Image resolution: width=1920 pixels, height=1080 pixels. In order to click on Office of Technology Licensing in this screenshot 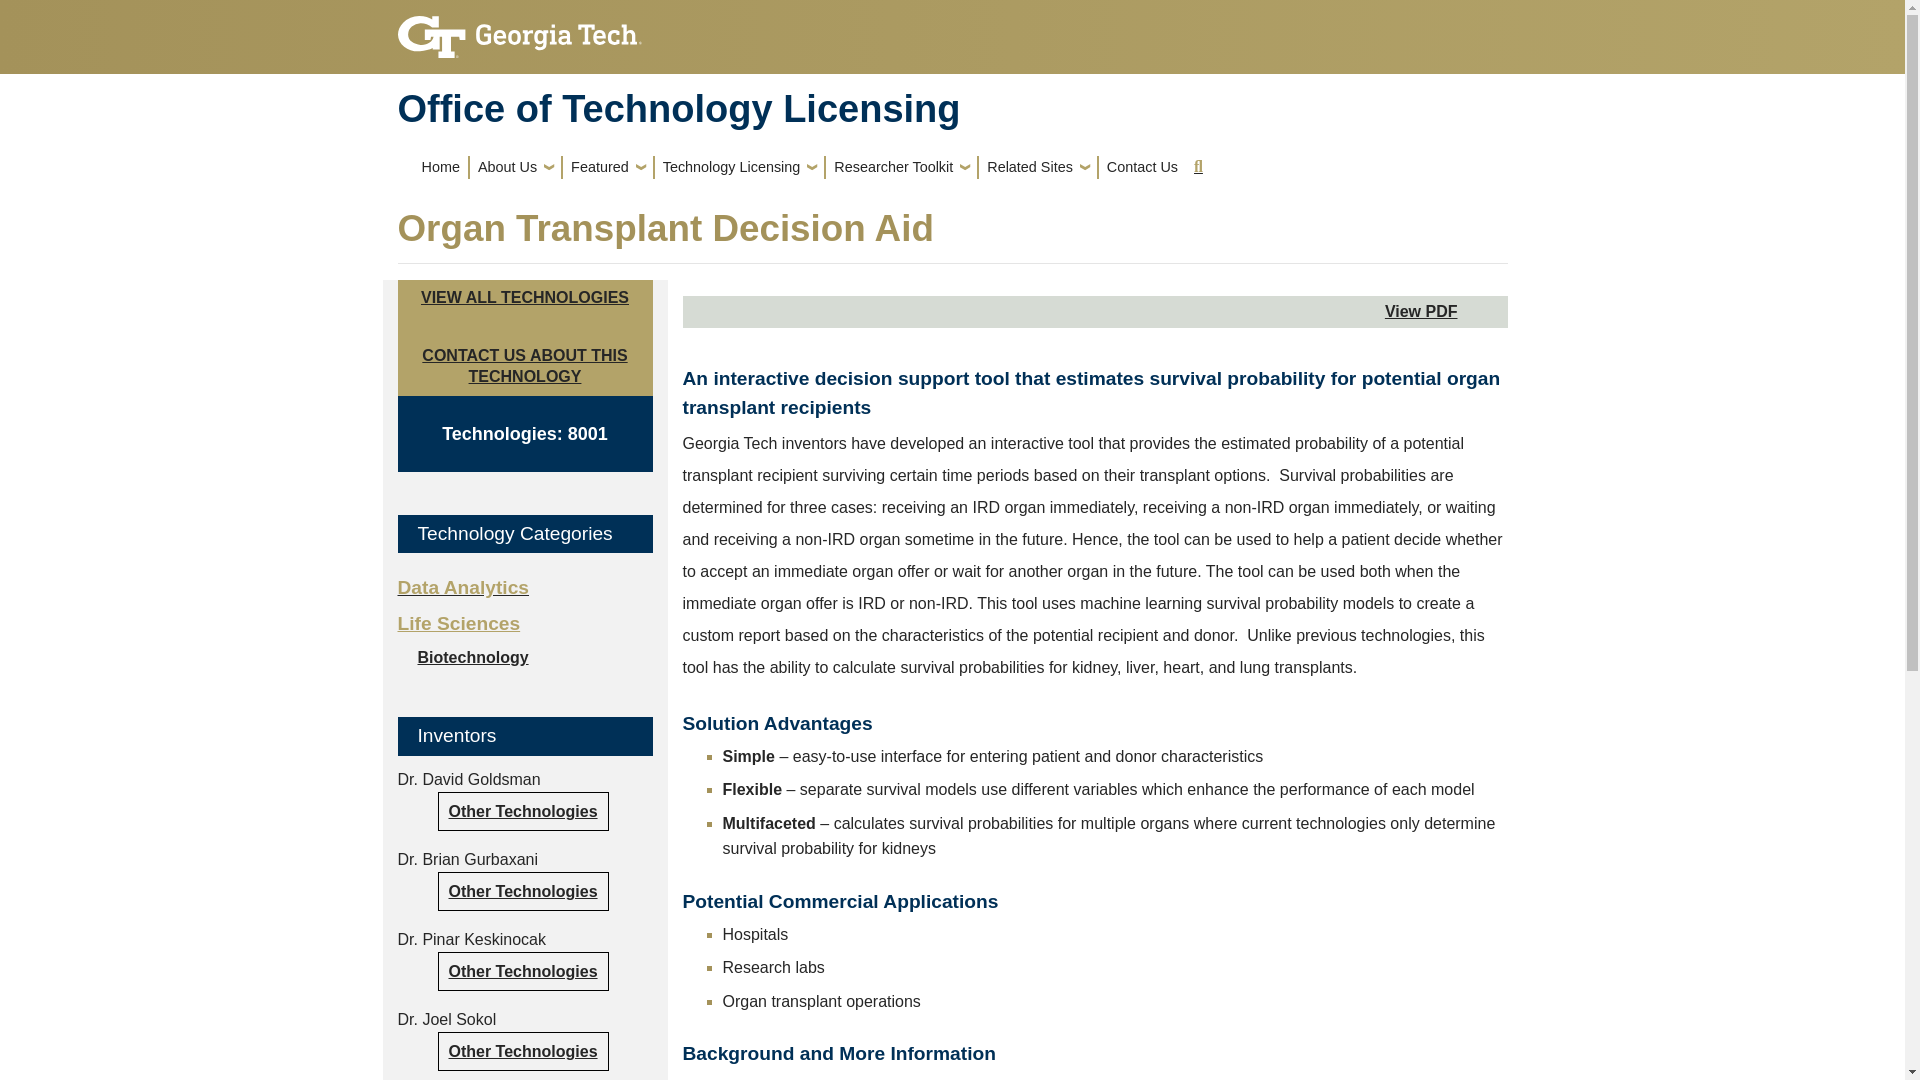, I will do `click(679, 108)`.